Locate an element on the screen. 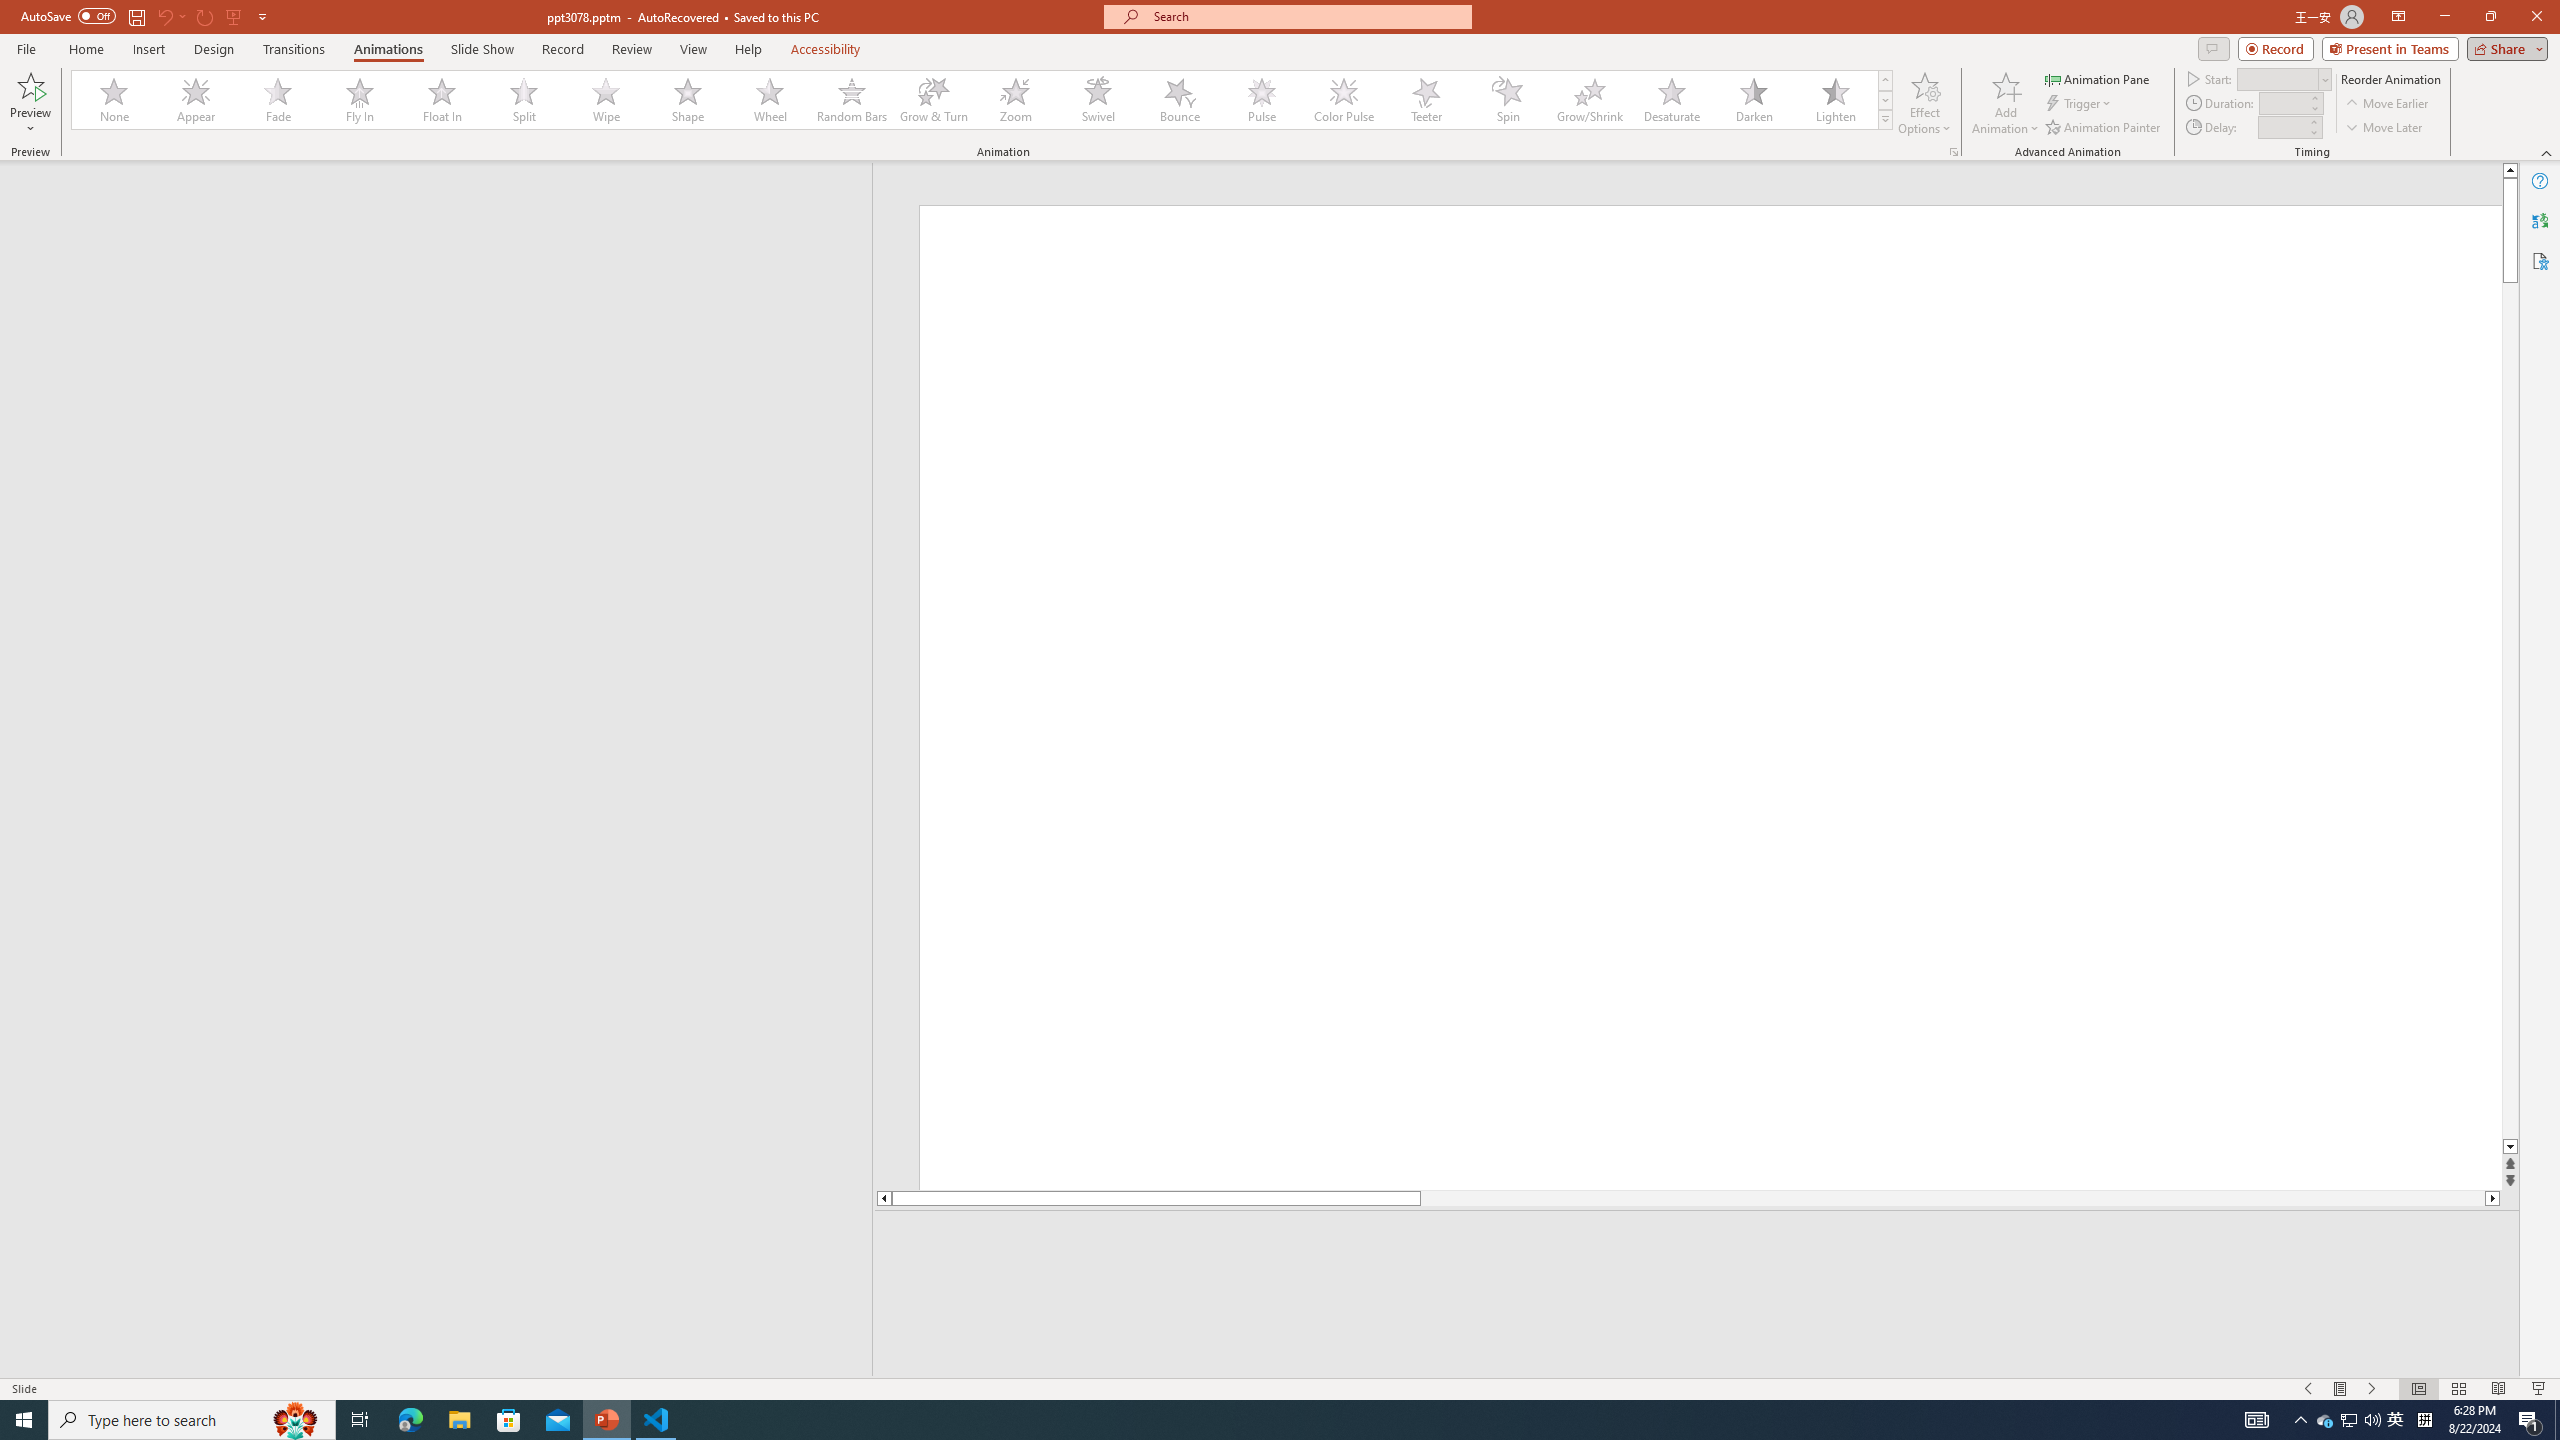 This screenshot has width=2560, height=1440. Slide Show Next On is located at coordinates (2372, 1389).